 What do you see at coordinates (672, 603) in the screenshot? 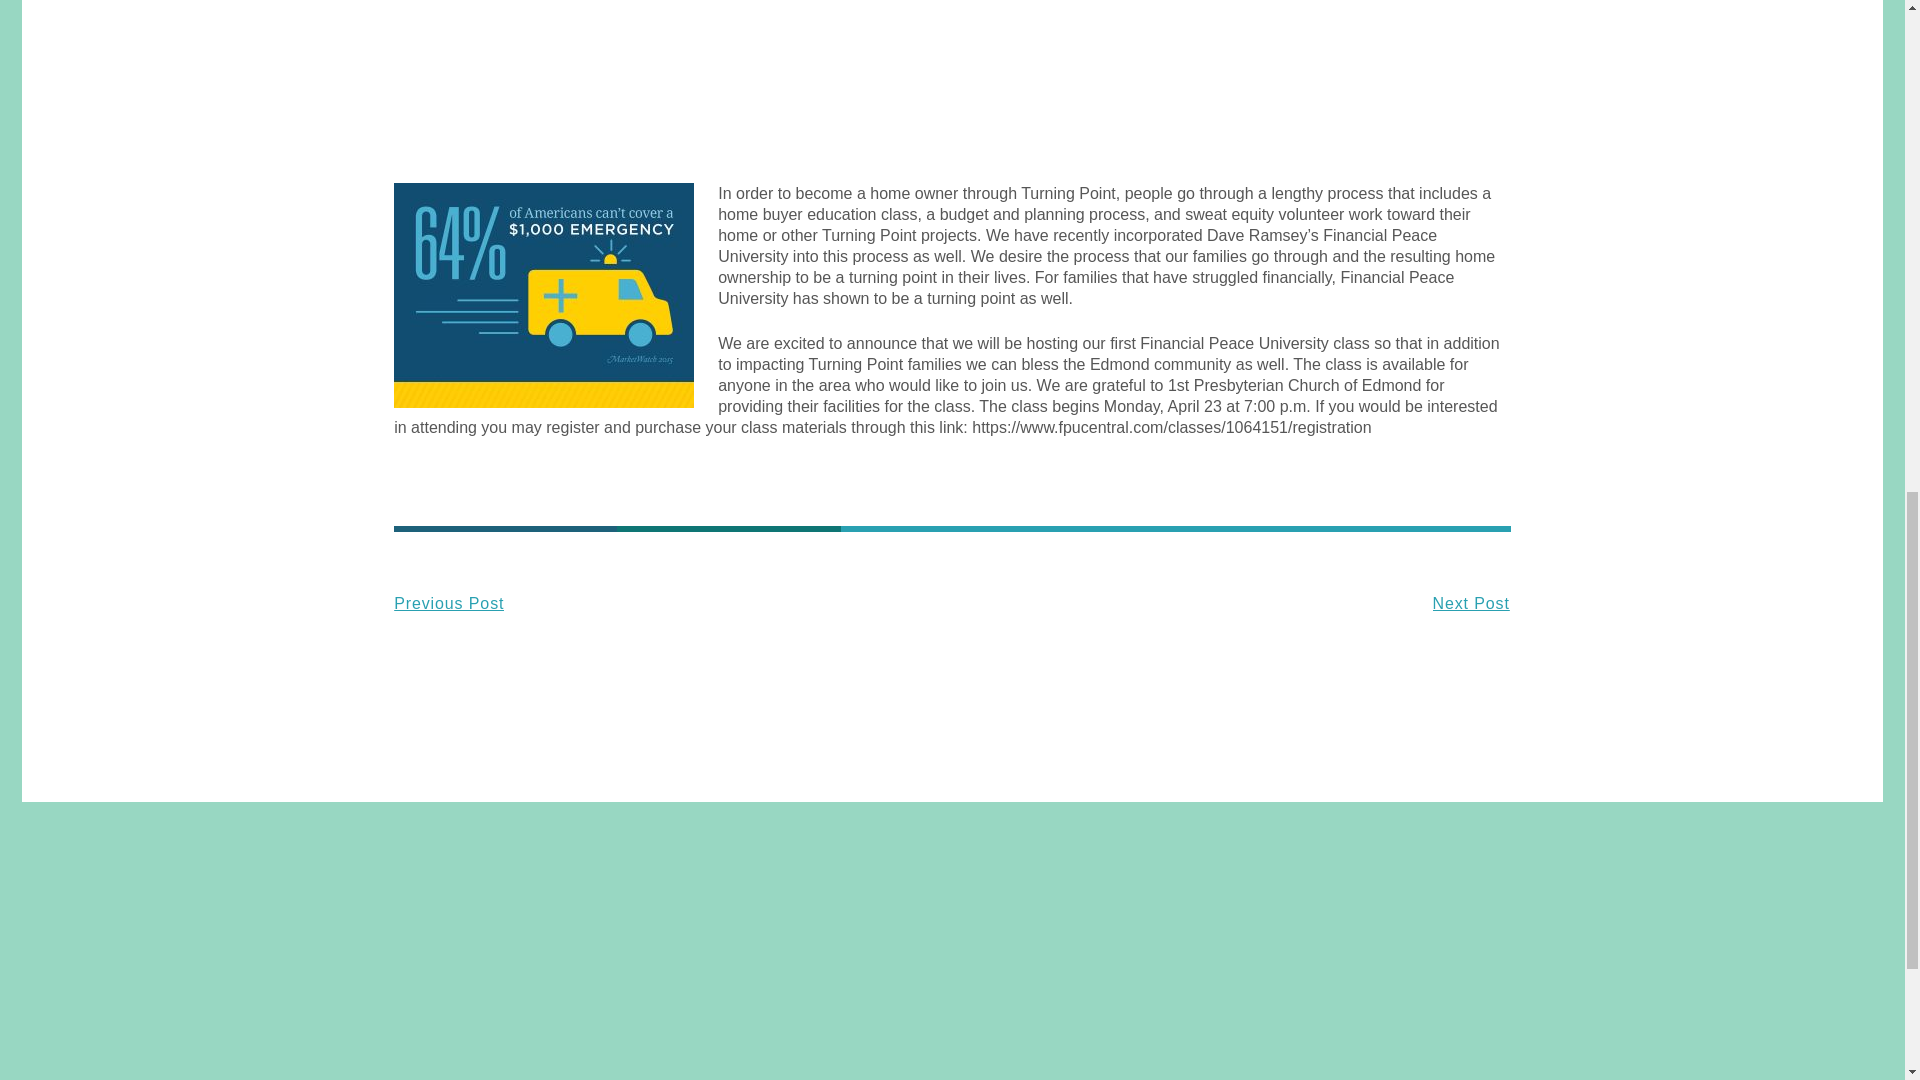
I see `Previous Post` at bounding box center [672, 603].